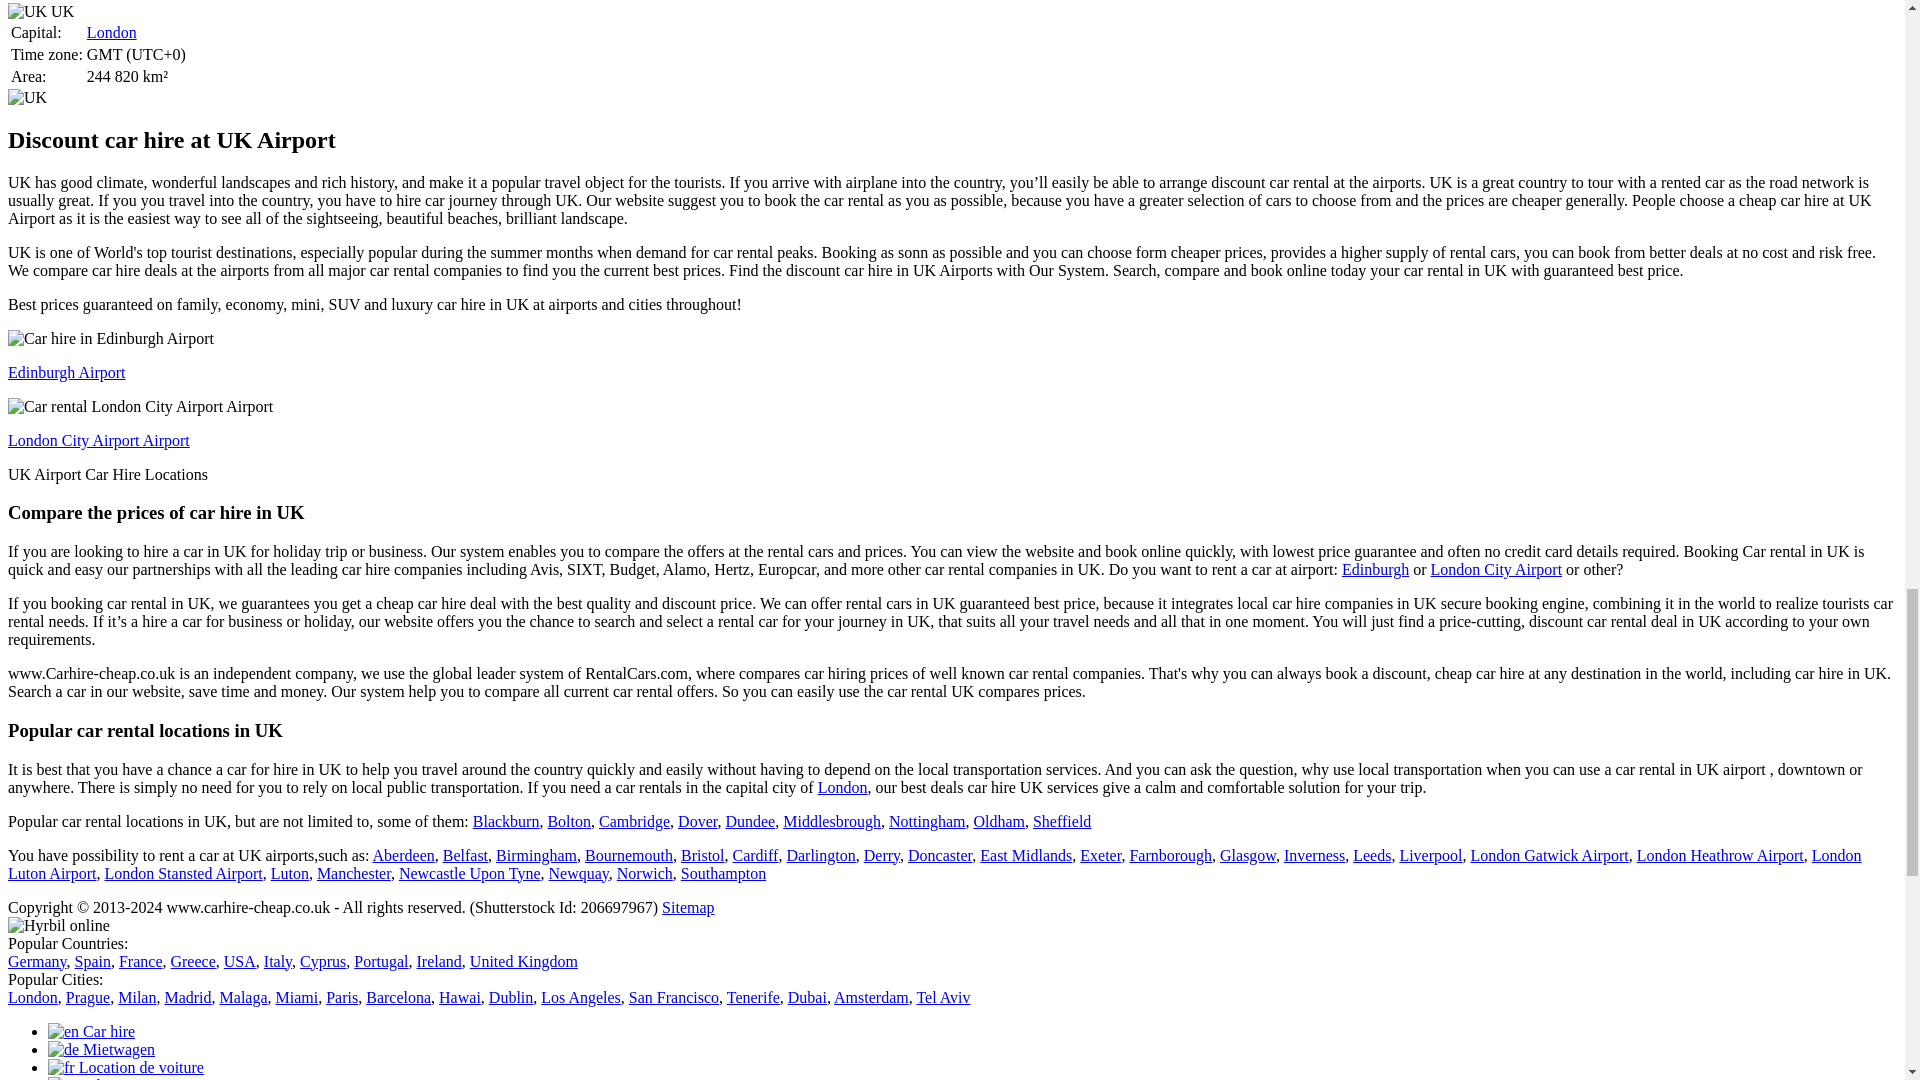 The width and height of the screenshot is (1920, 1080). Describe the element at coordinates (536, 855) in the screenshot. I see `Birmingham` at that location.